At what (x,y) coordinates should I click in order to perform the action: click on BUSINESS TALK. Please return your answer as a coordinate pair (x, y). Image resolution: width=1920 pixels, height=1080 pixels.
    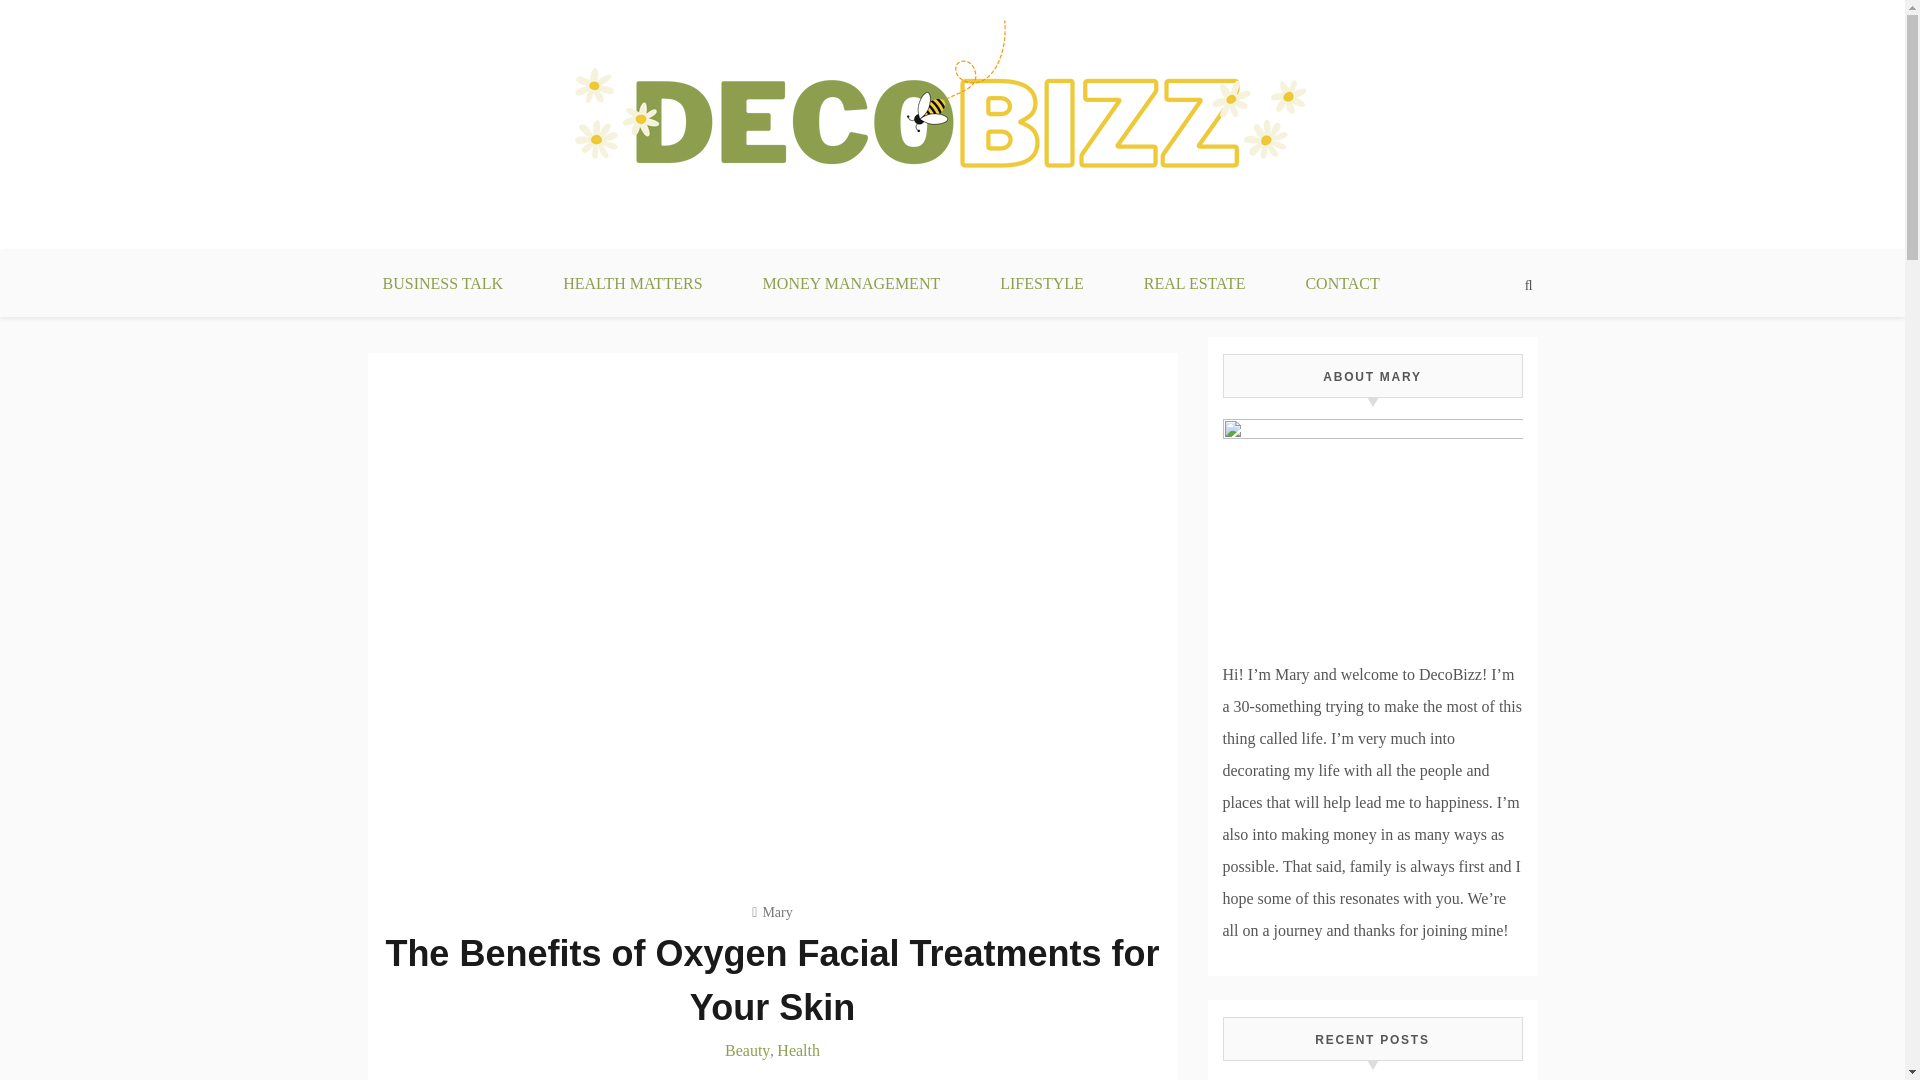
    Looking at the image, I should click on (442, 284).